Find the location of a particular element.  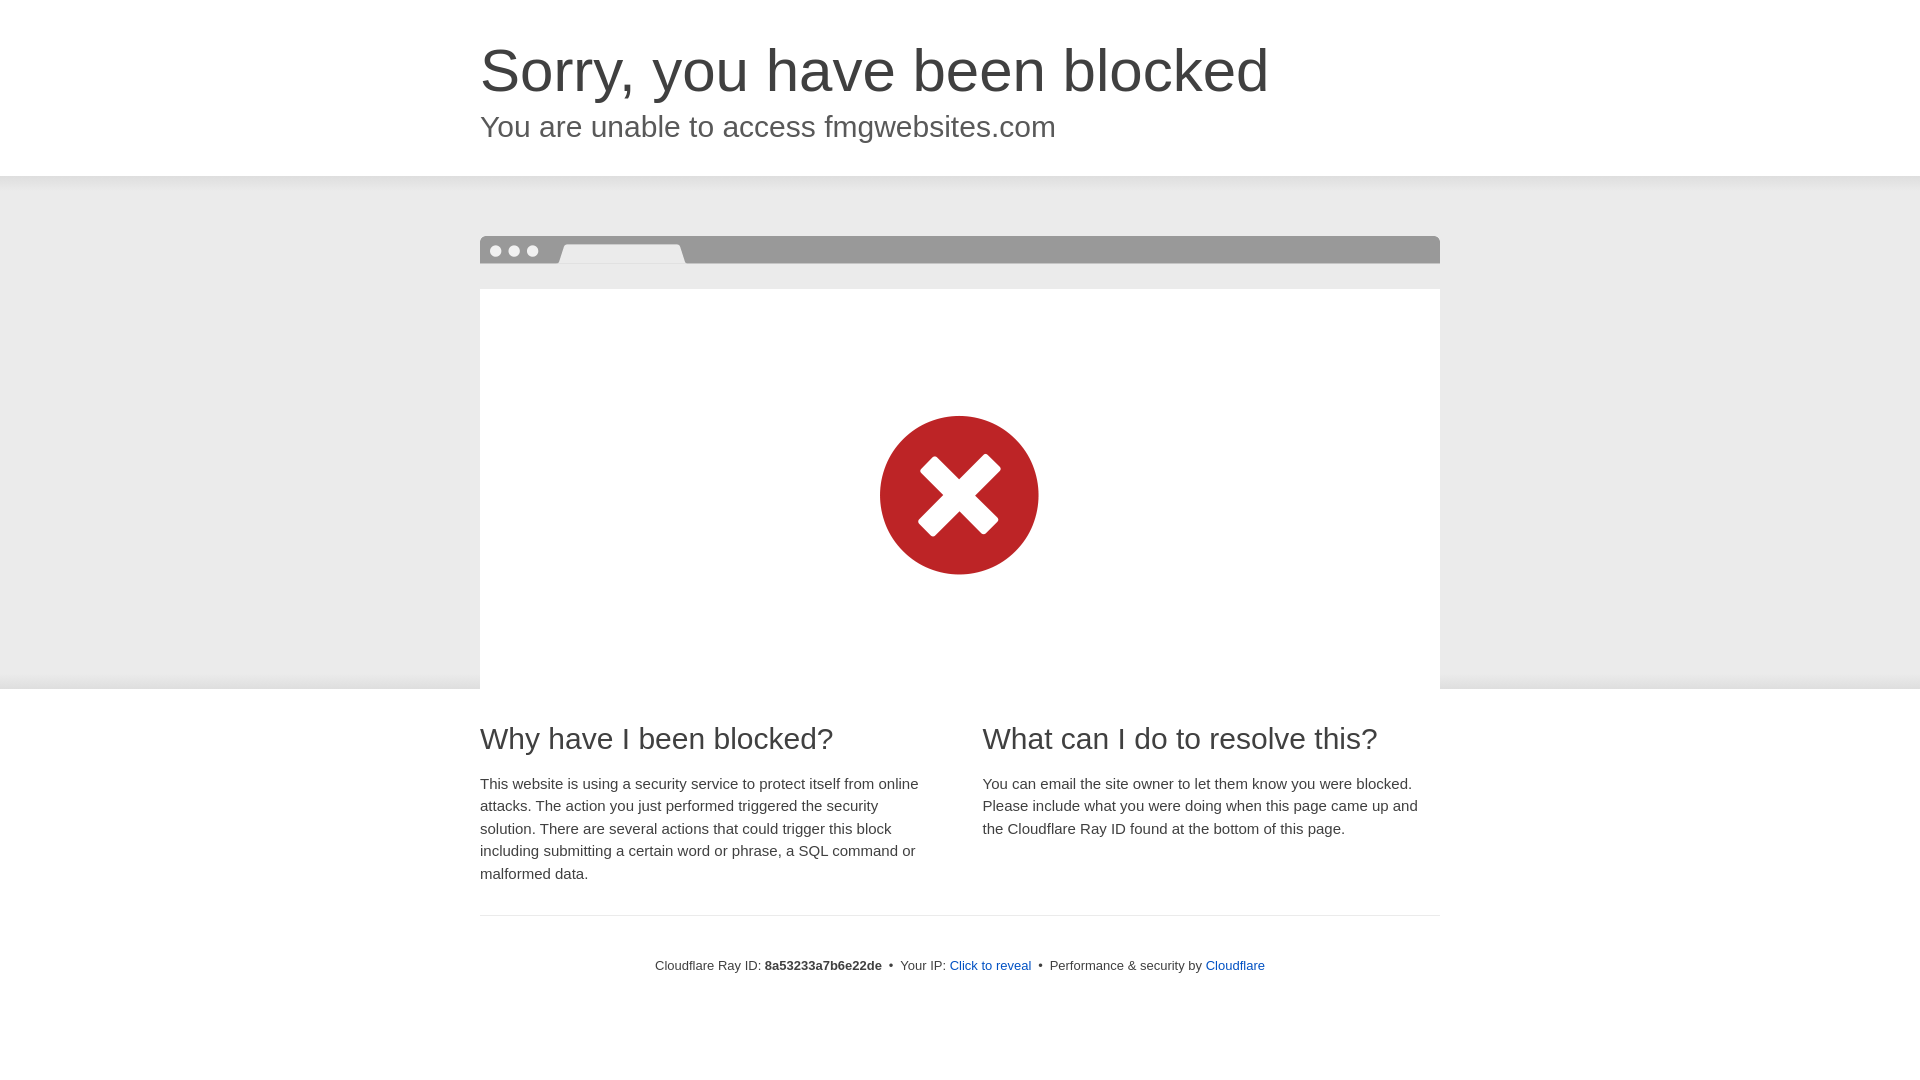

Click to reveal is located at coordinates (991, 966).